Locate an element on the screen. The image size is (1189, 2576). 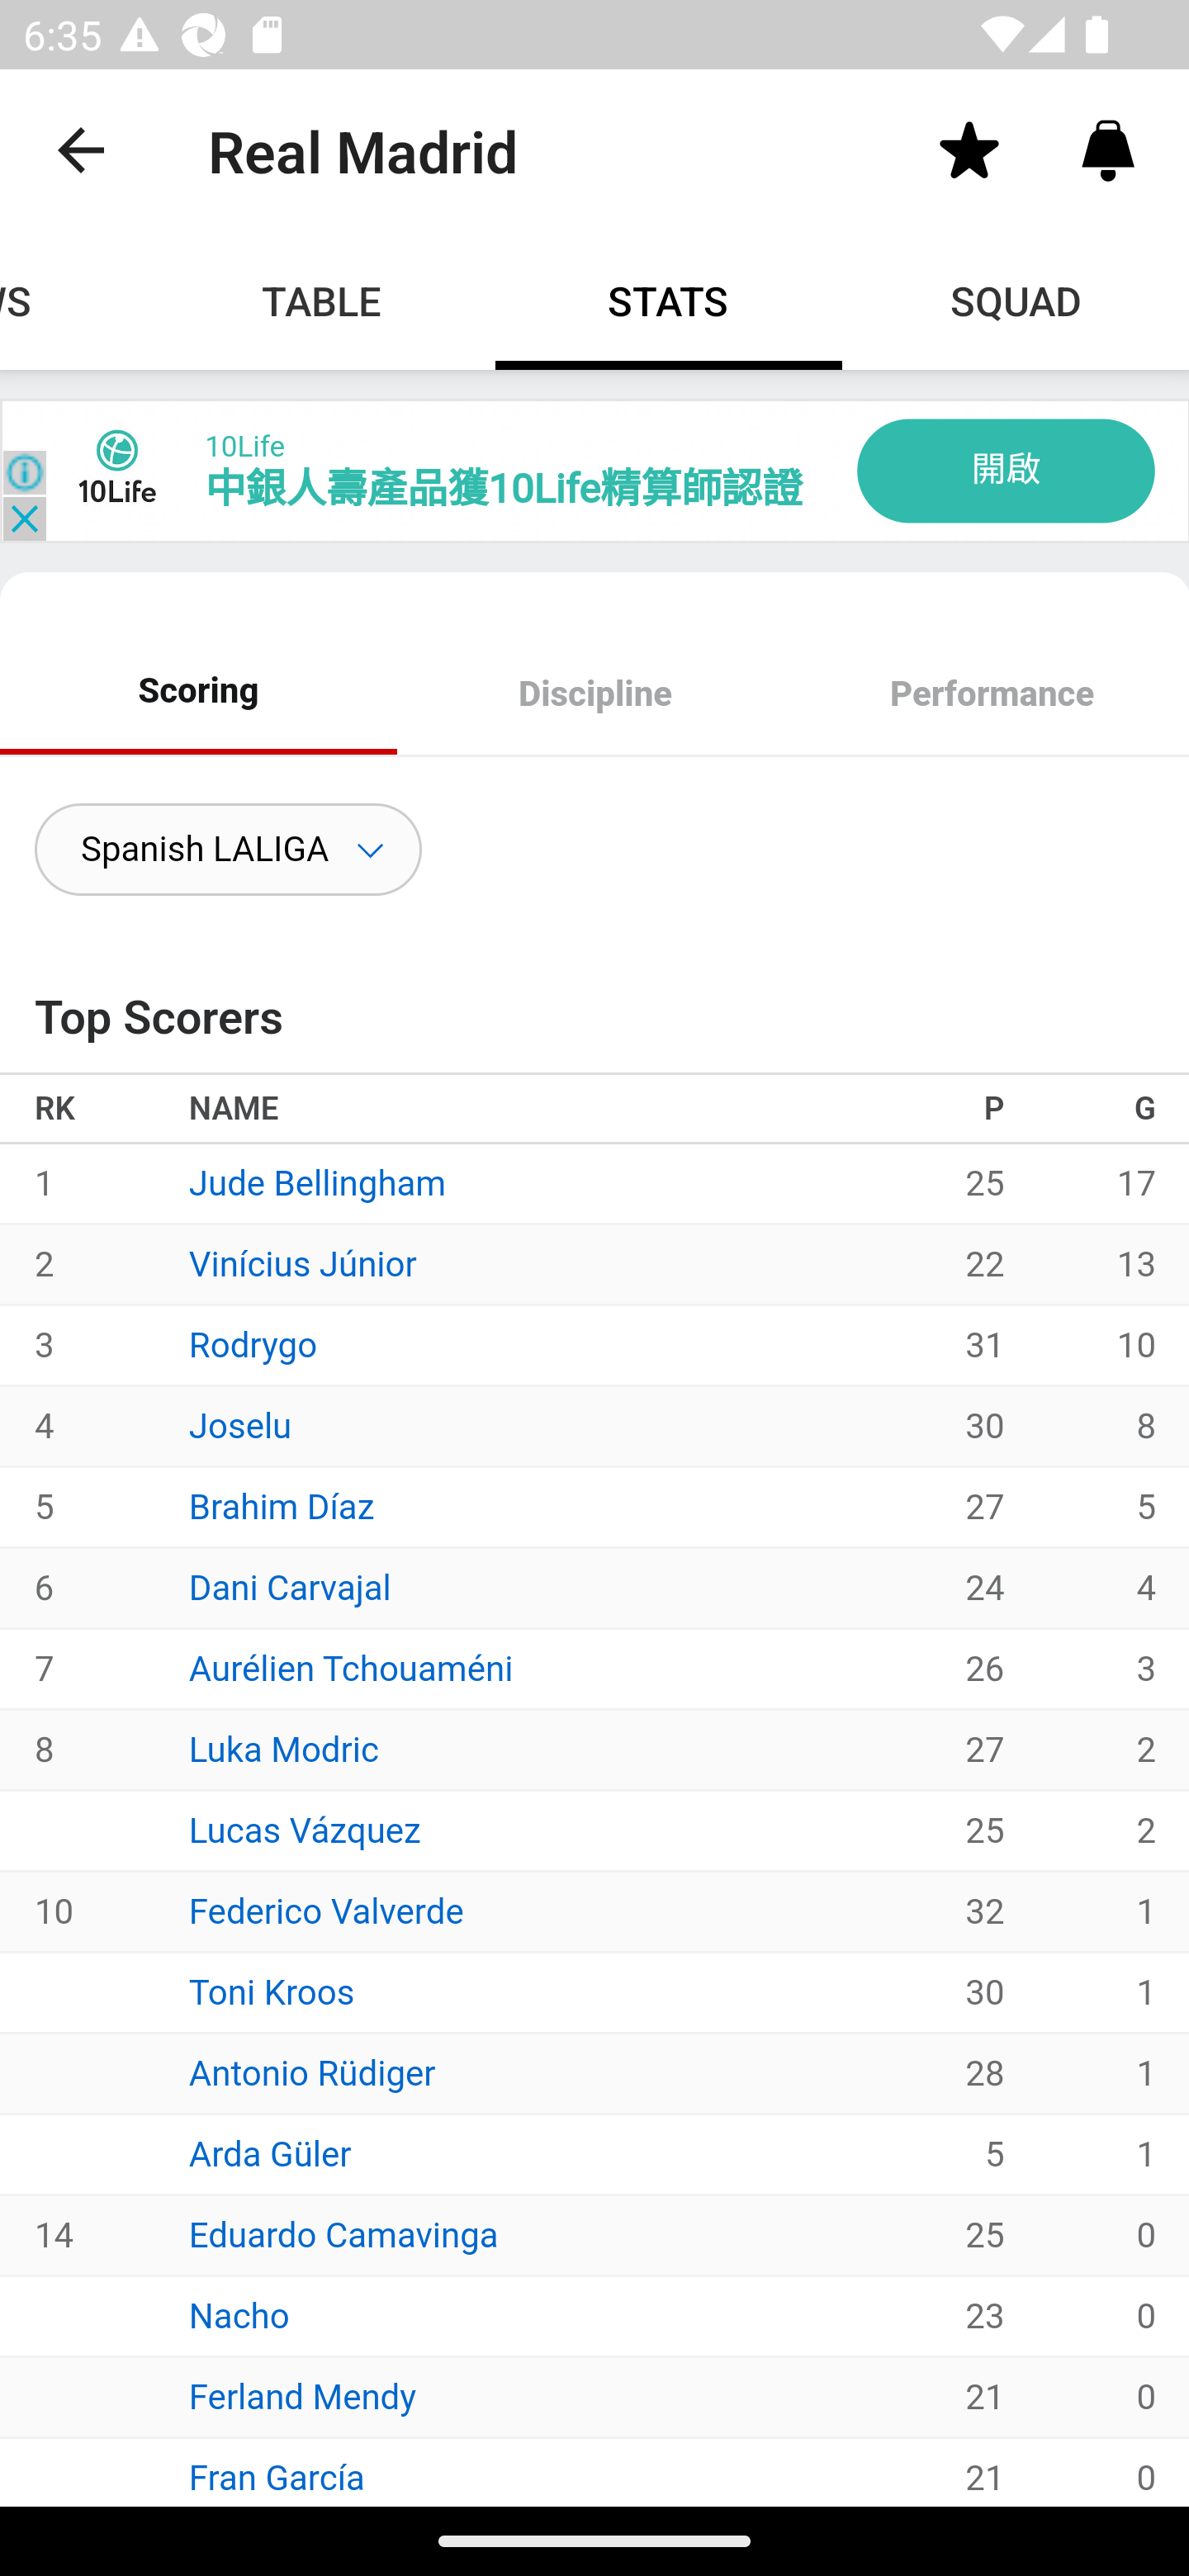
Fran García is located at coordinates (277, 2478).